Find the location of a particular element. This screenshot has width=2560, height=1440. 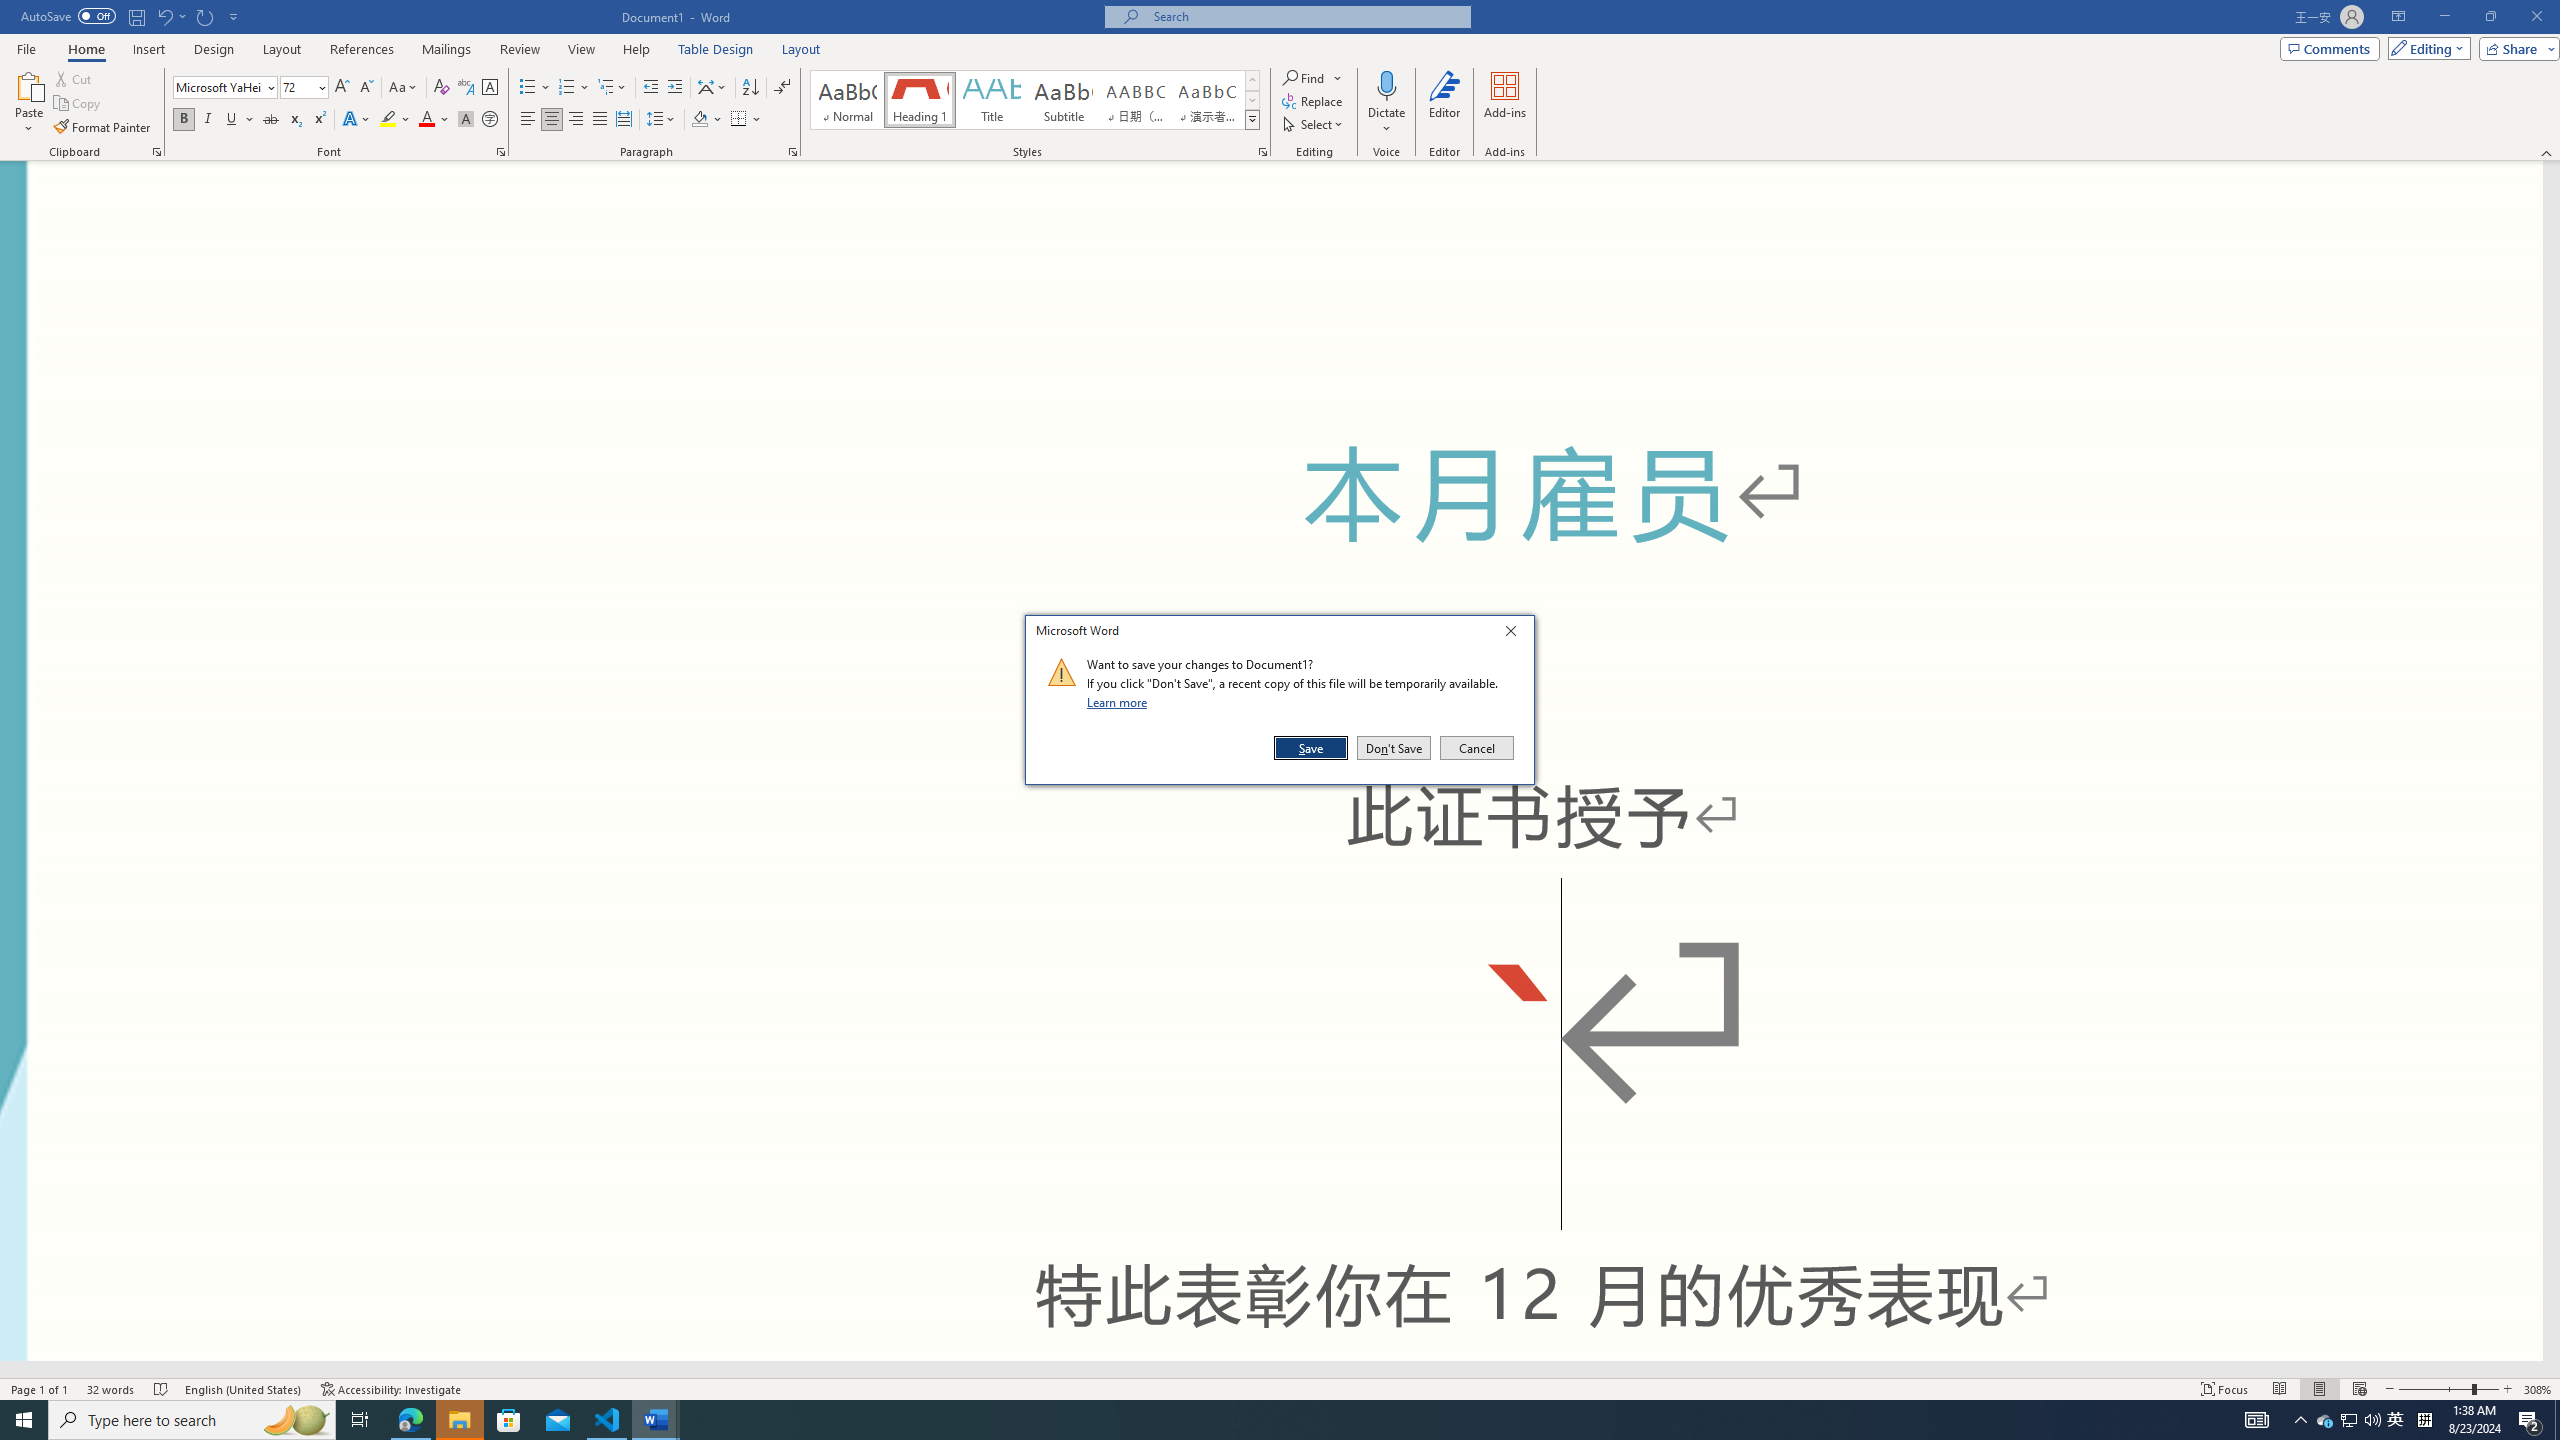

Format Painter is located at coordinates (104, 128).